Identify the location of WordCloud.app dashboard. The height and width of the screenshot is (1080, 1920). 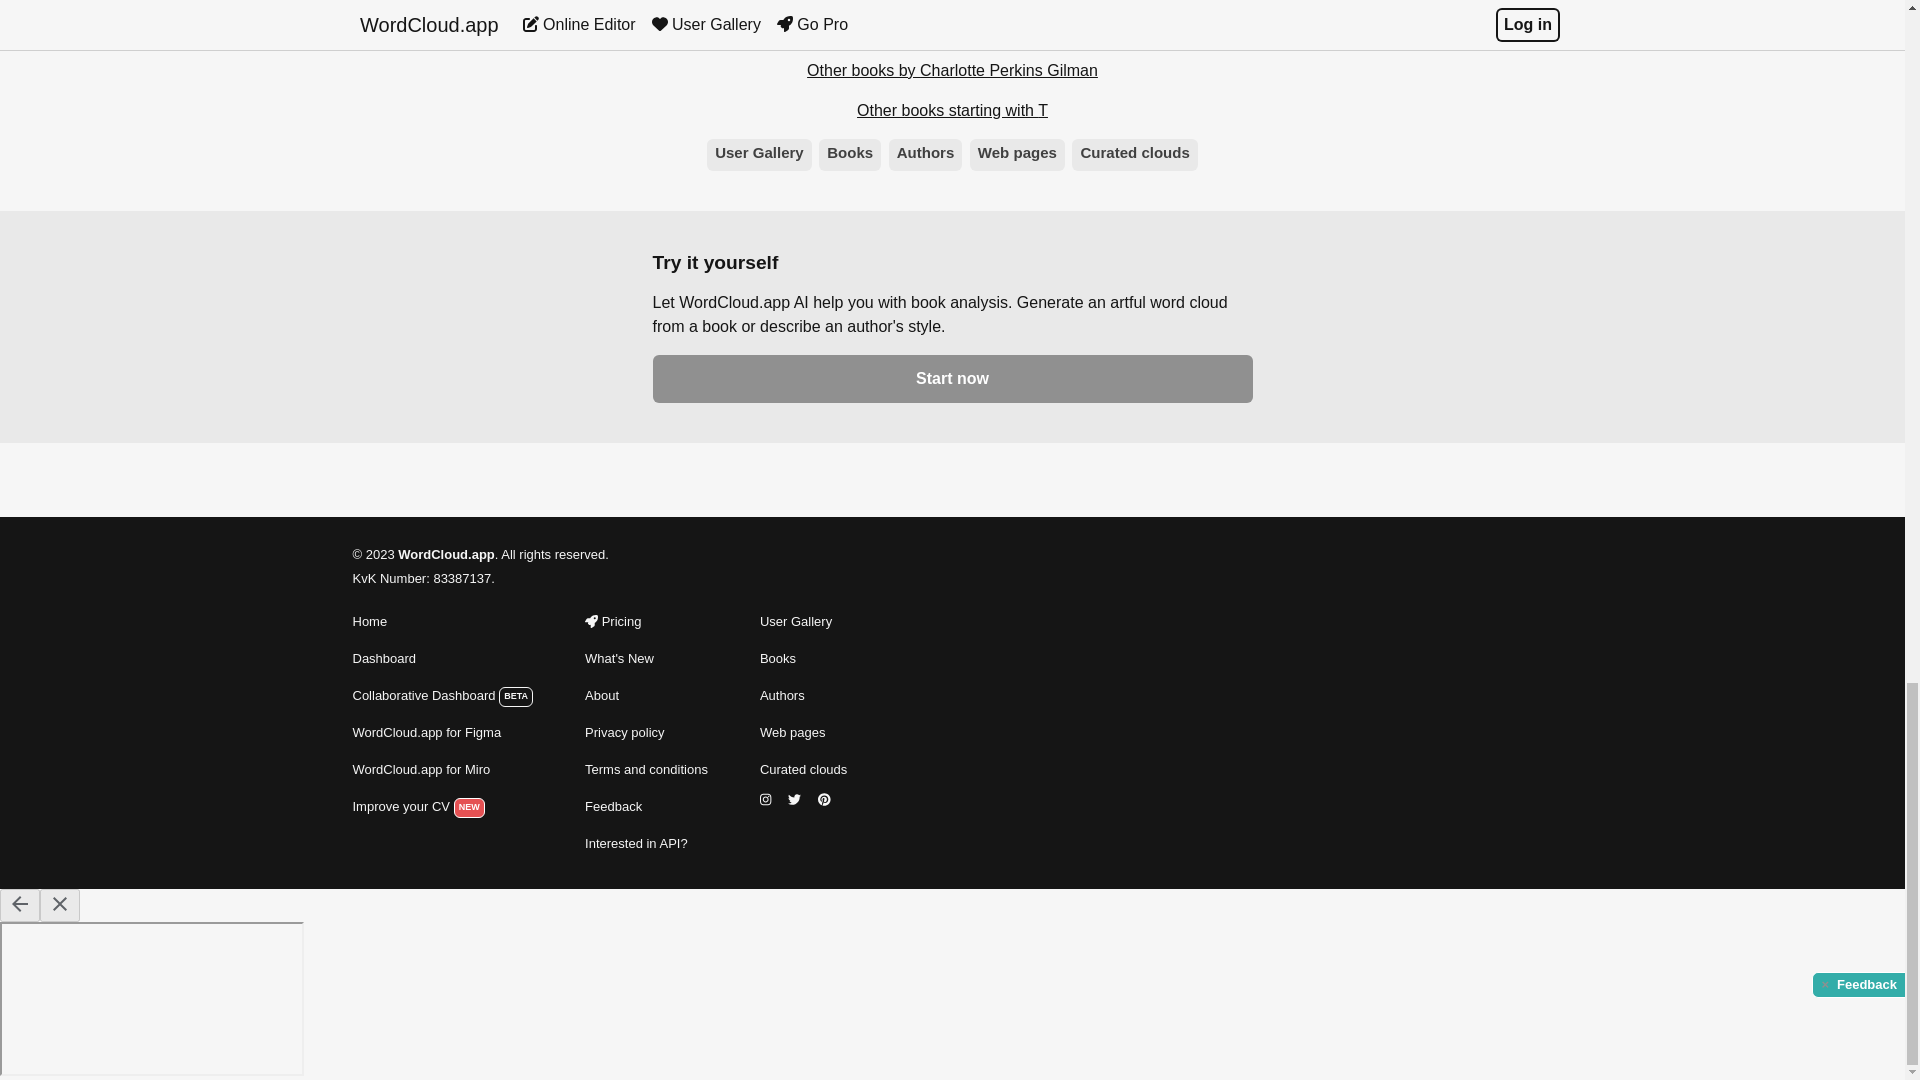
(442, 658).